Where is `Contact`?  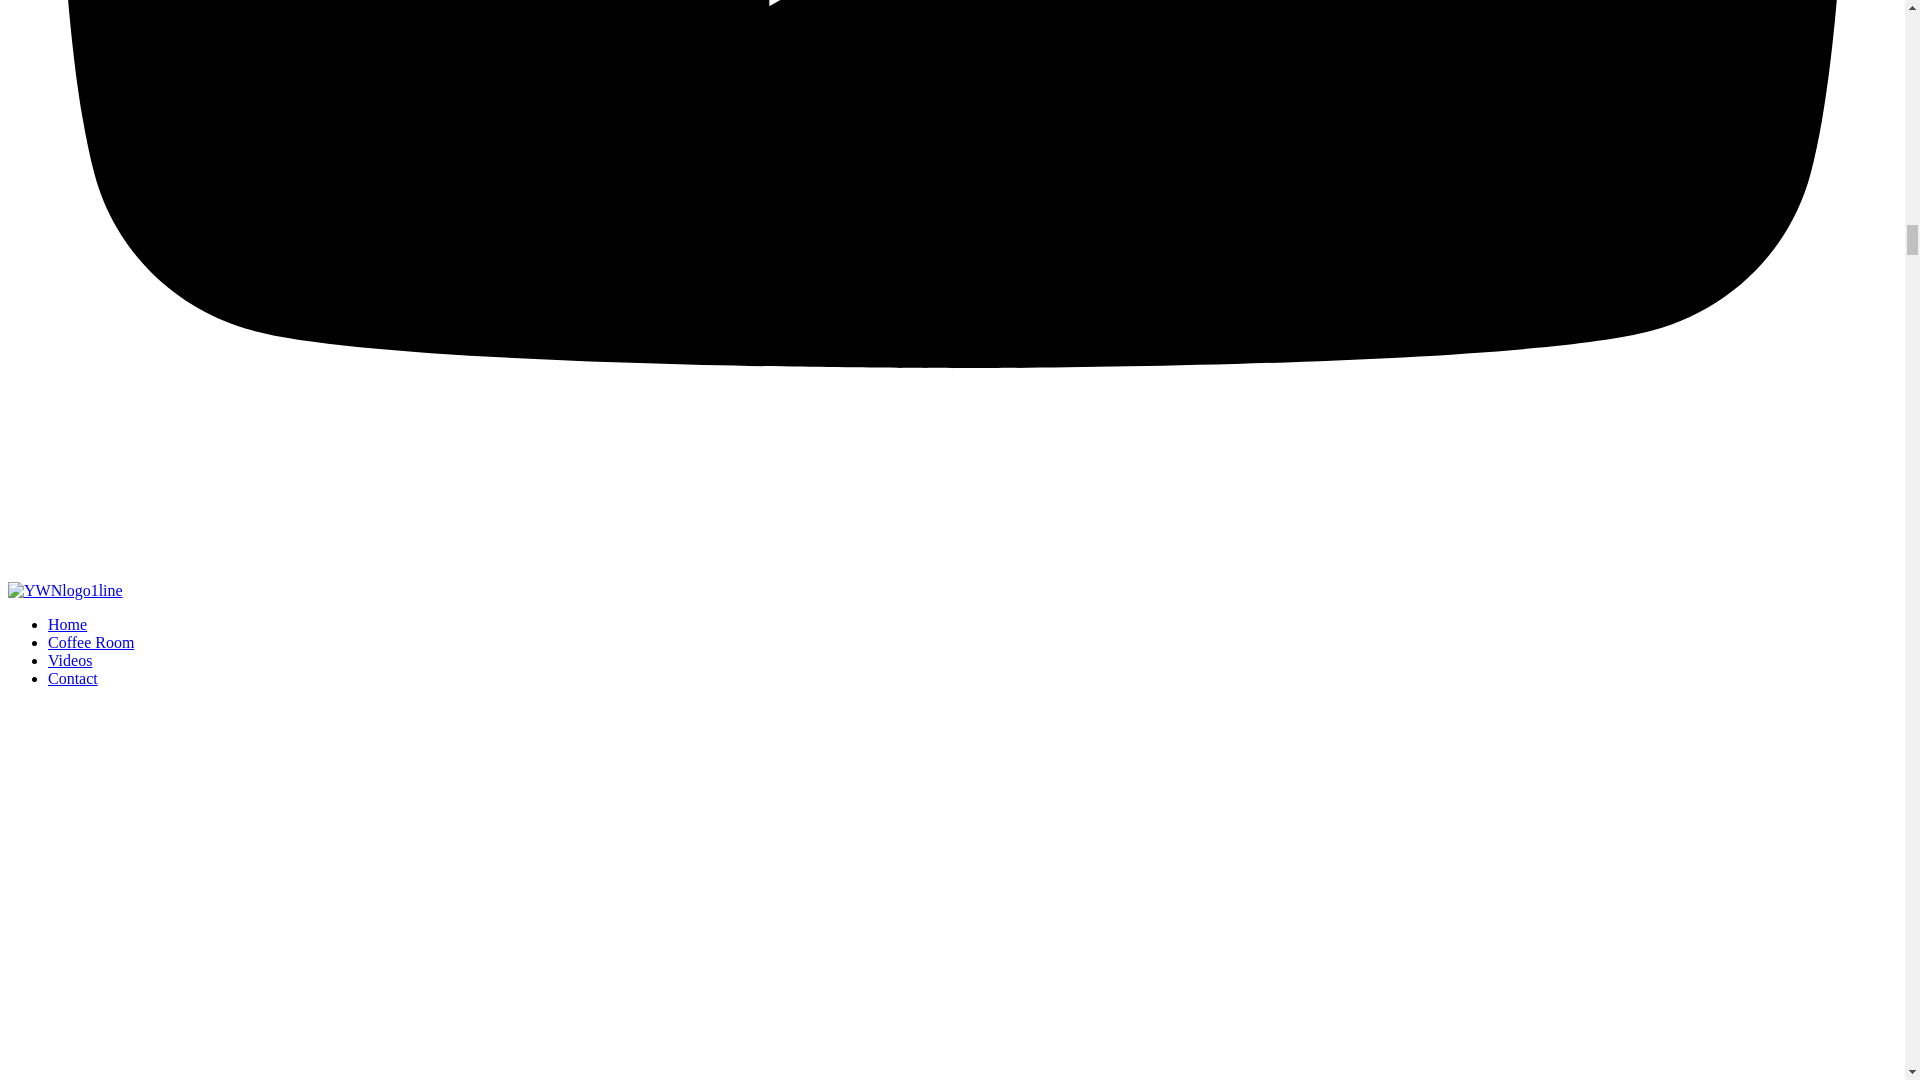 Contact is located at coordinates (72, 678).